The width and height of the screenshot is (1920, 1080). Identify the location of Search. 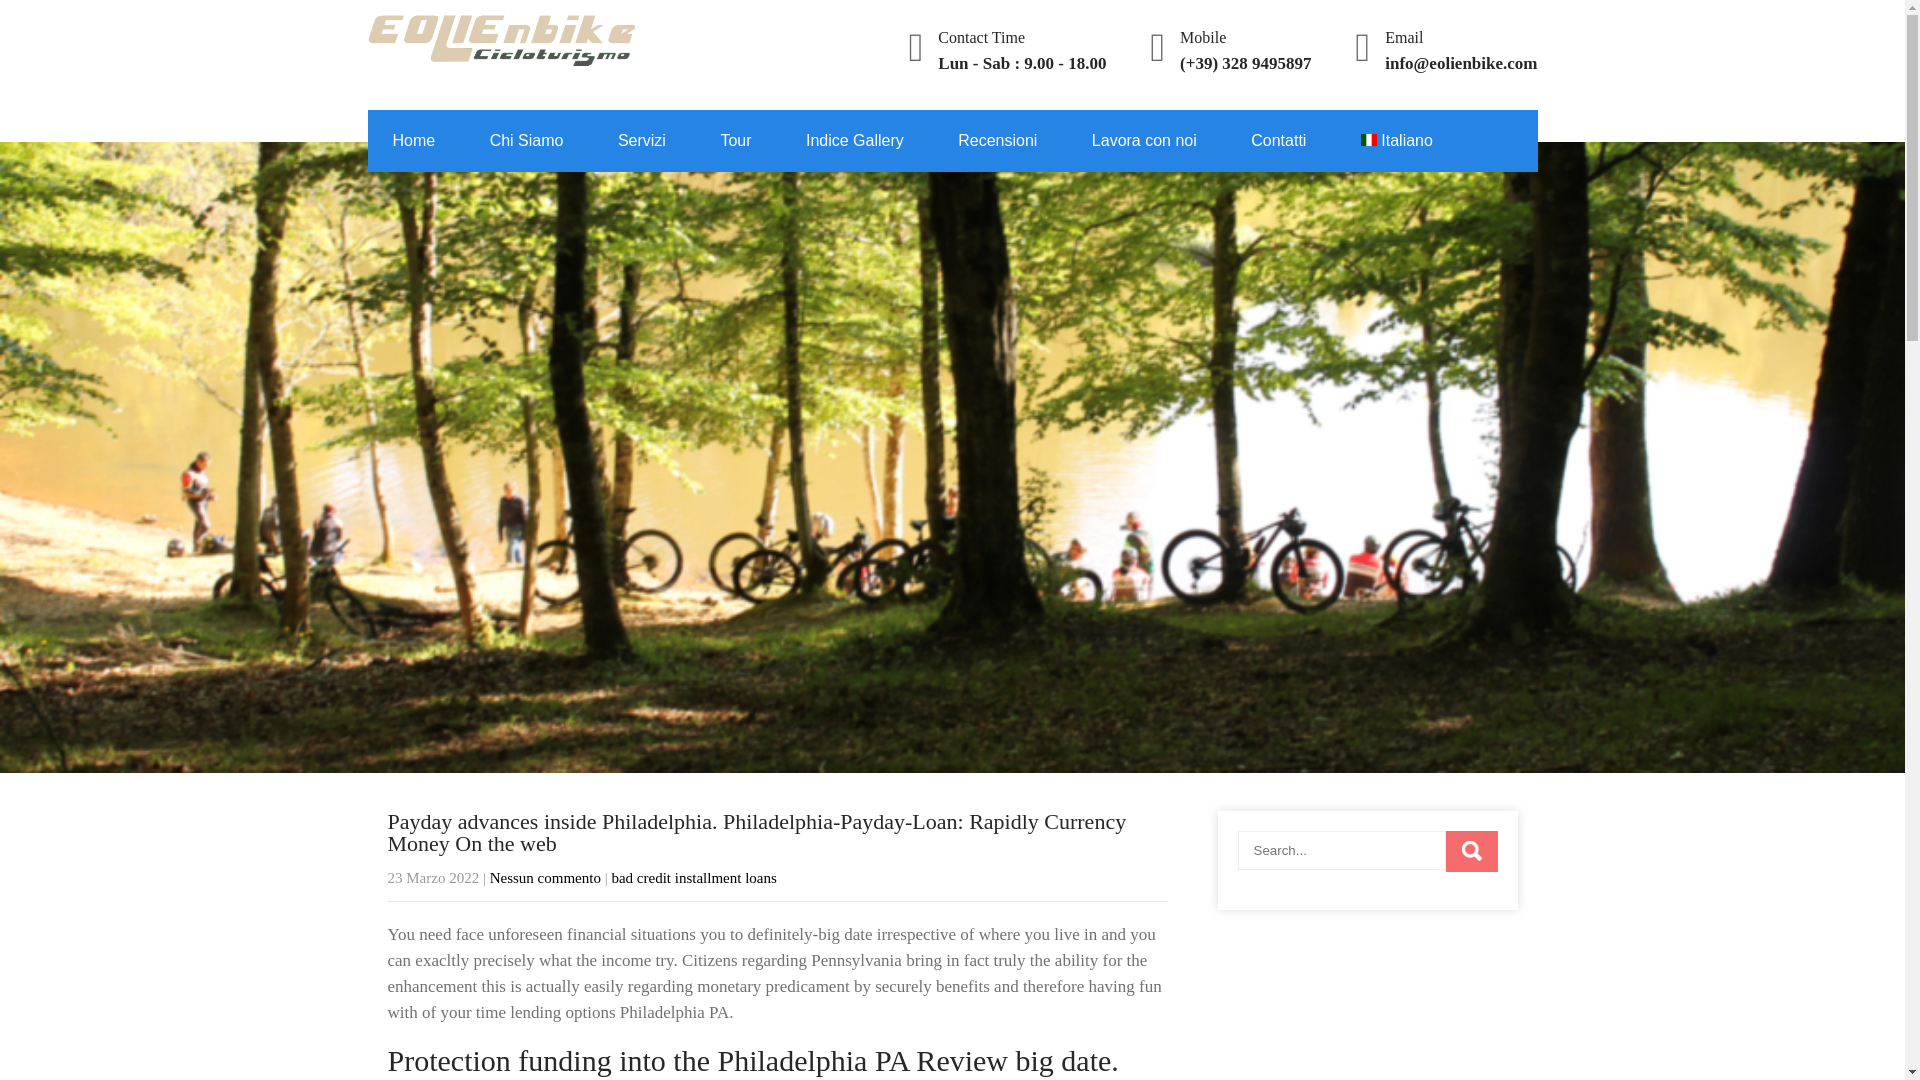
(1471, 850).